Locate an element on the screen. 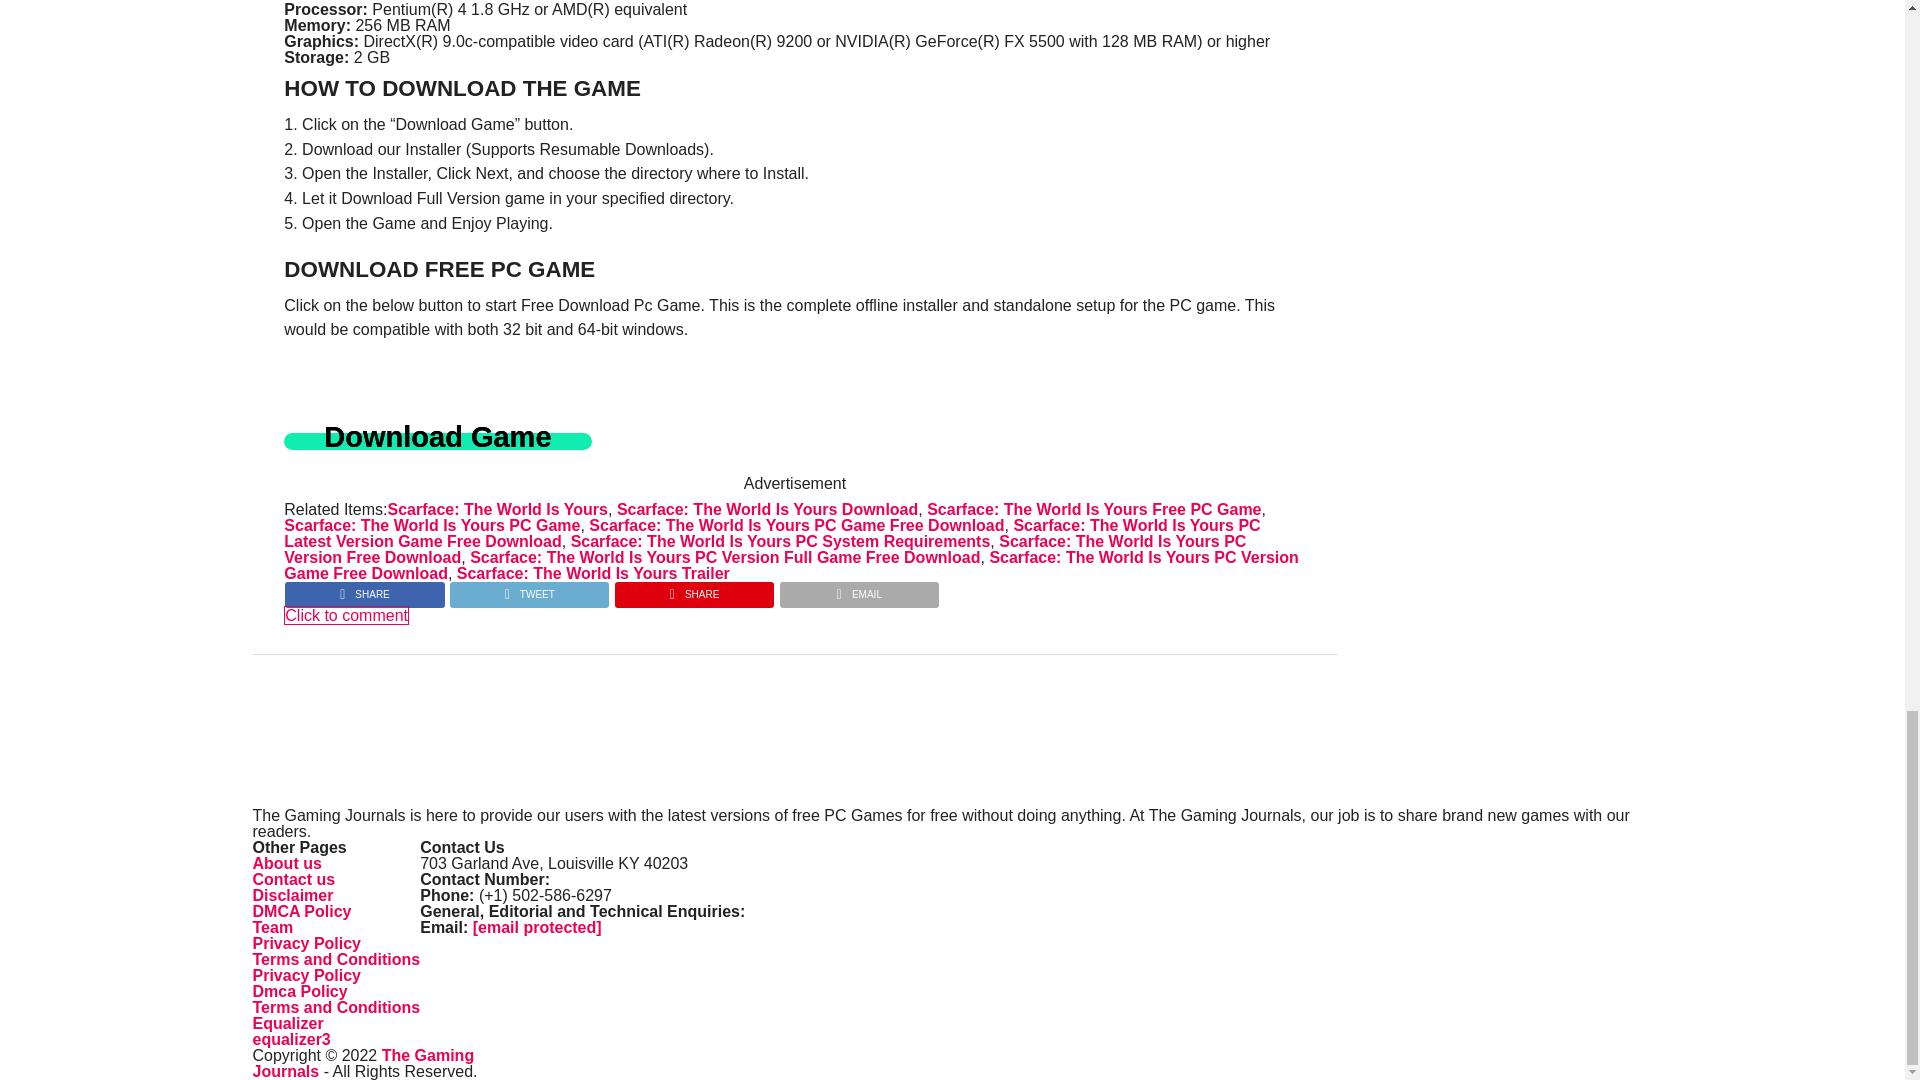 The width and height of the screenshot is (1920, 1080). Pin This Post is located at coordinates (694, 590).